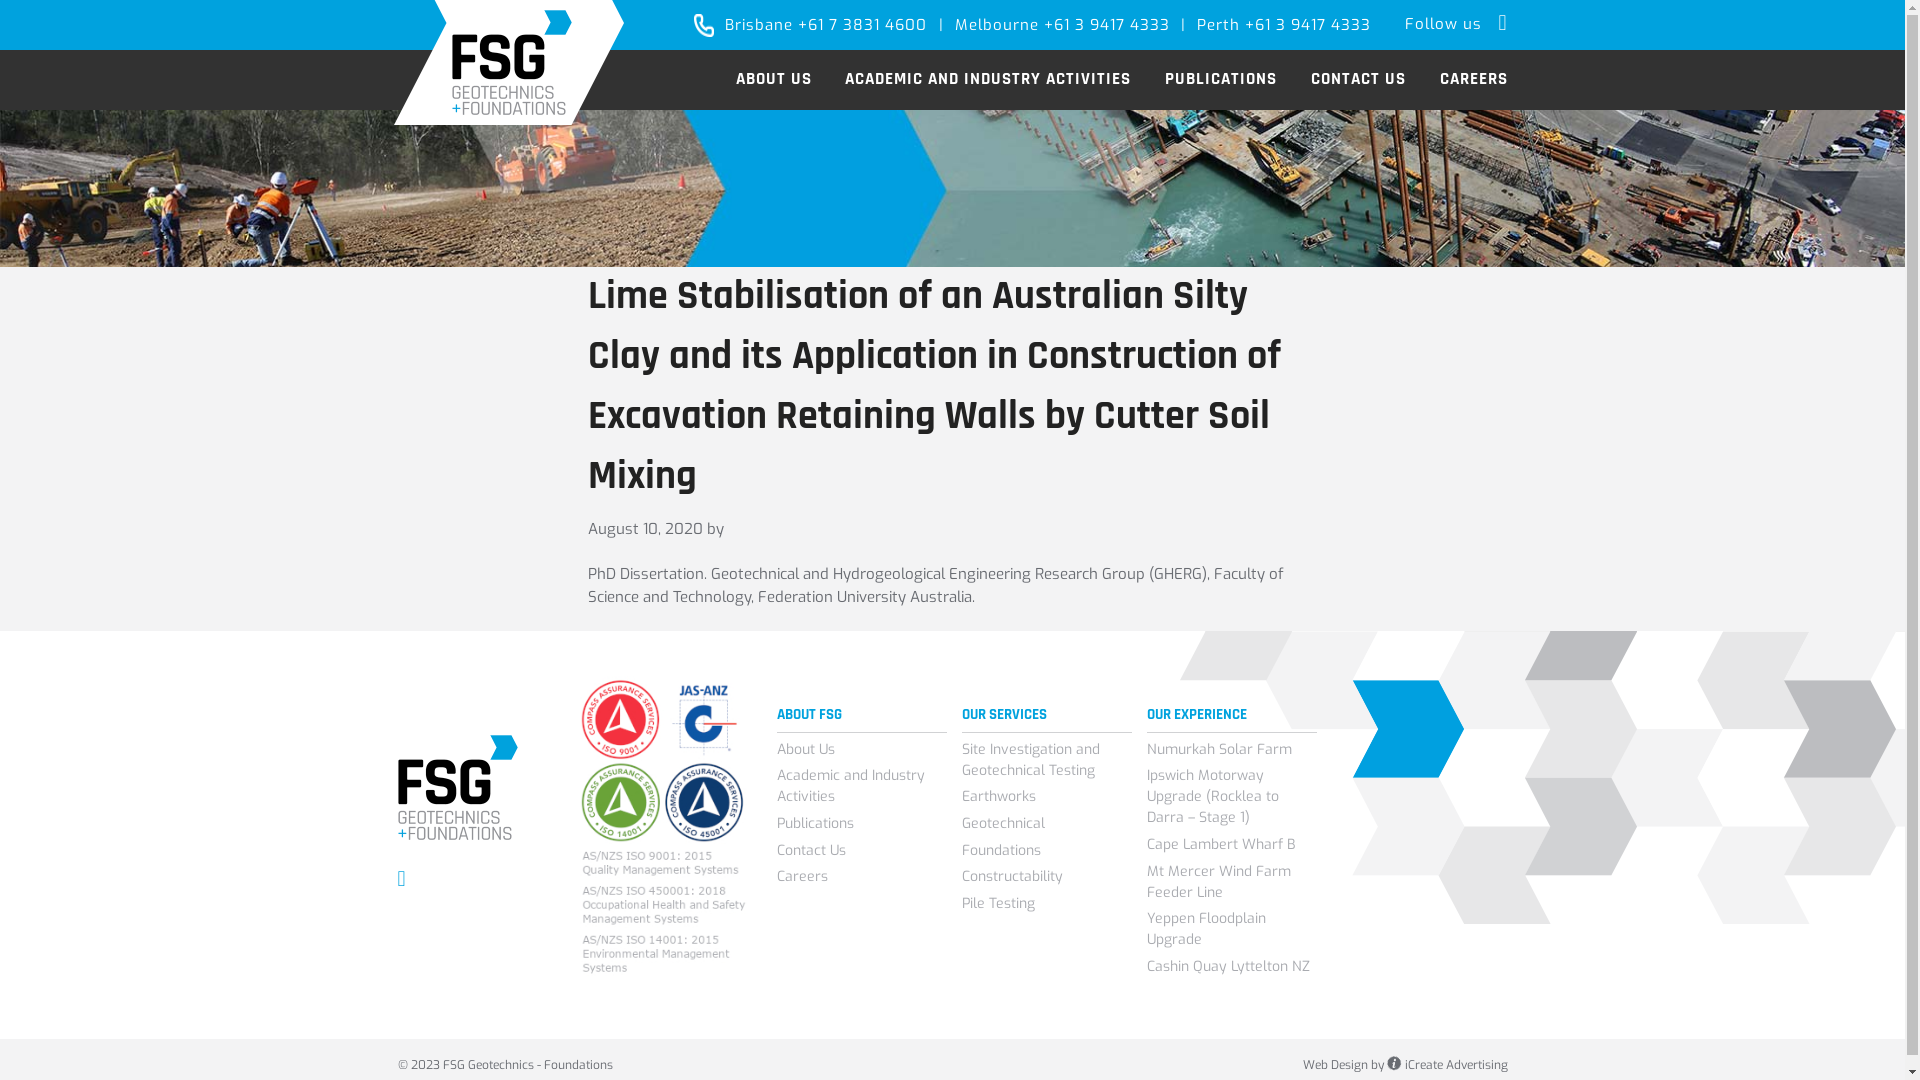 Image resolution: width=1920 pixels, height=1080 pixels. Describe the element at coordinates (1232, 844) in the screenshot. I see `Cape Lambert Wharf B` at that location.